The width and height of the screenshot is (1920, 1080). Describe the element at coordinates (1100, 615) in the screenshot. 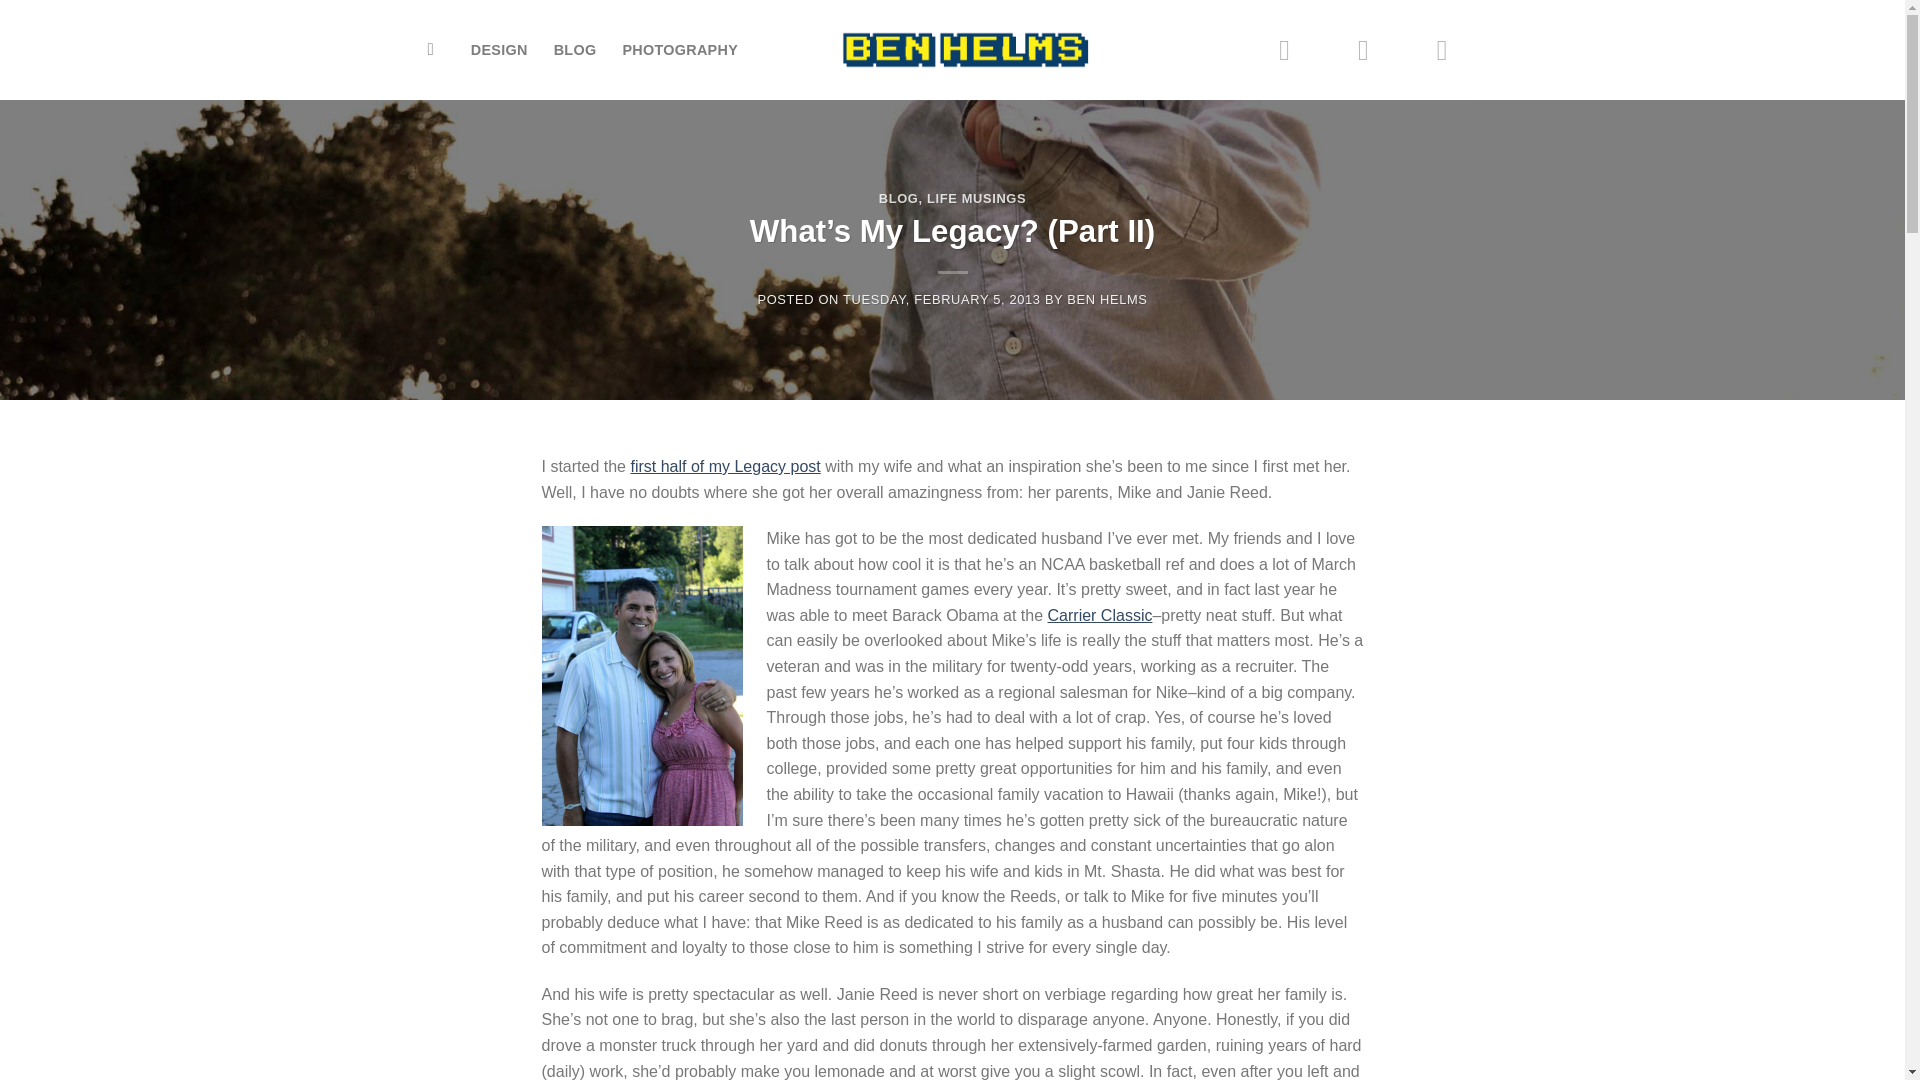

I see `Carrier Classic` at that location.